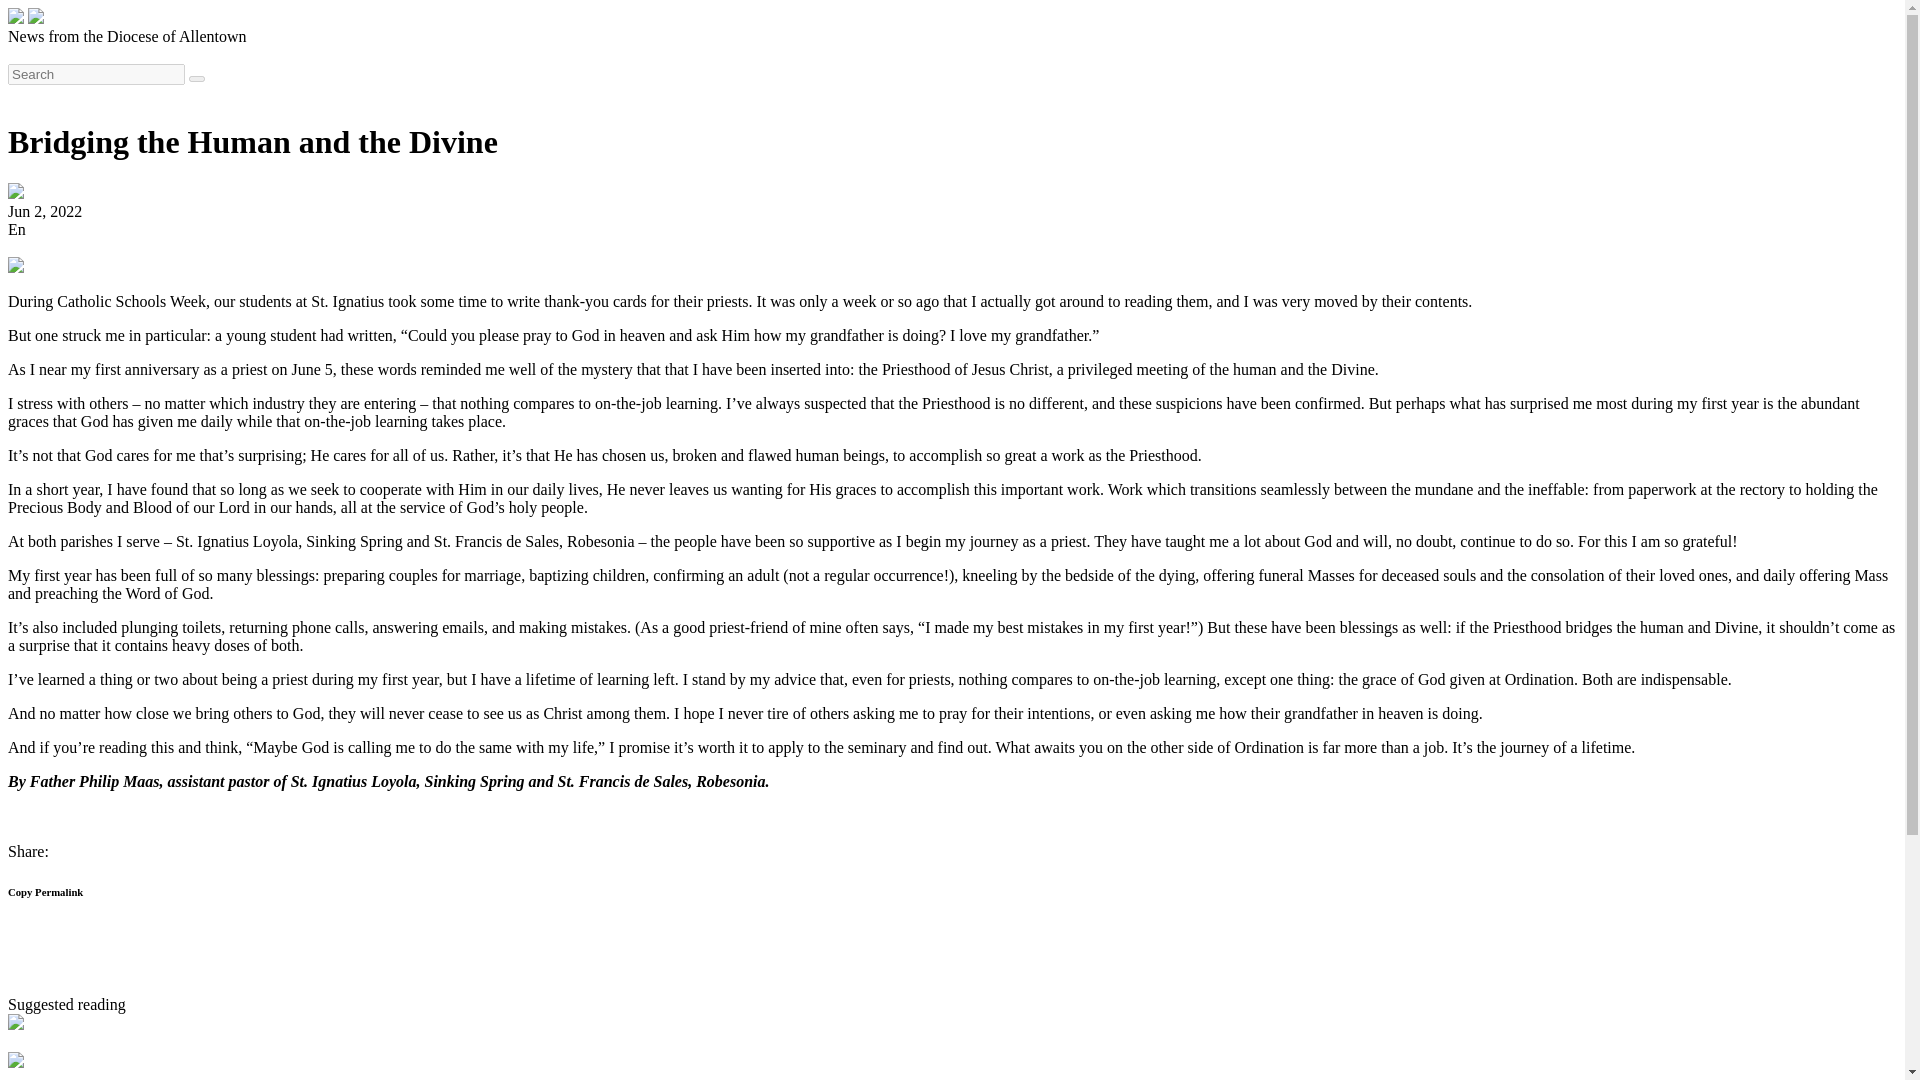 This screenshot has height=1080, width=1920. Describe the element at coordinates (87, 93) in the screenshot. I see `Subscribe` at that location.